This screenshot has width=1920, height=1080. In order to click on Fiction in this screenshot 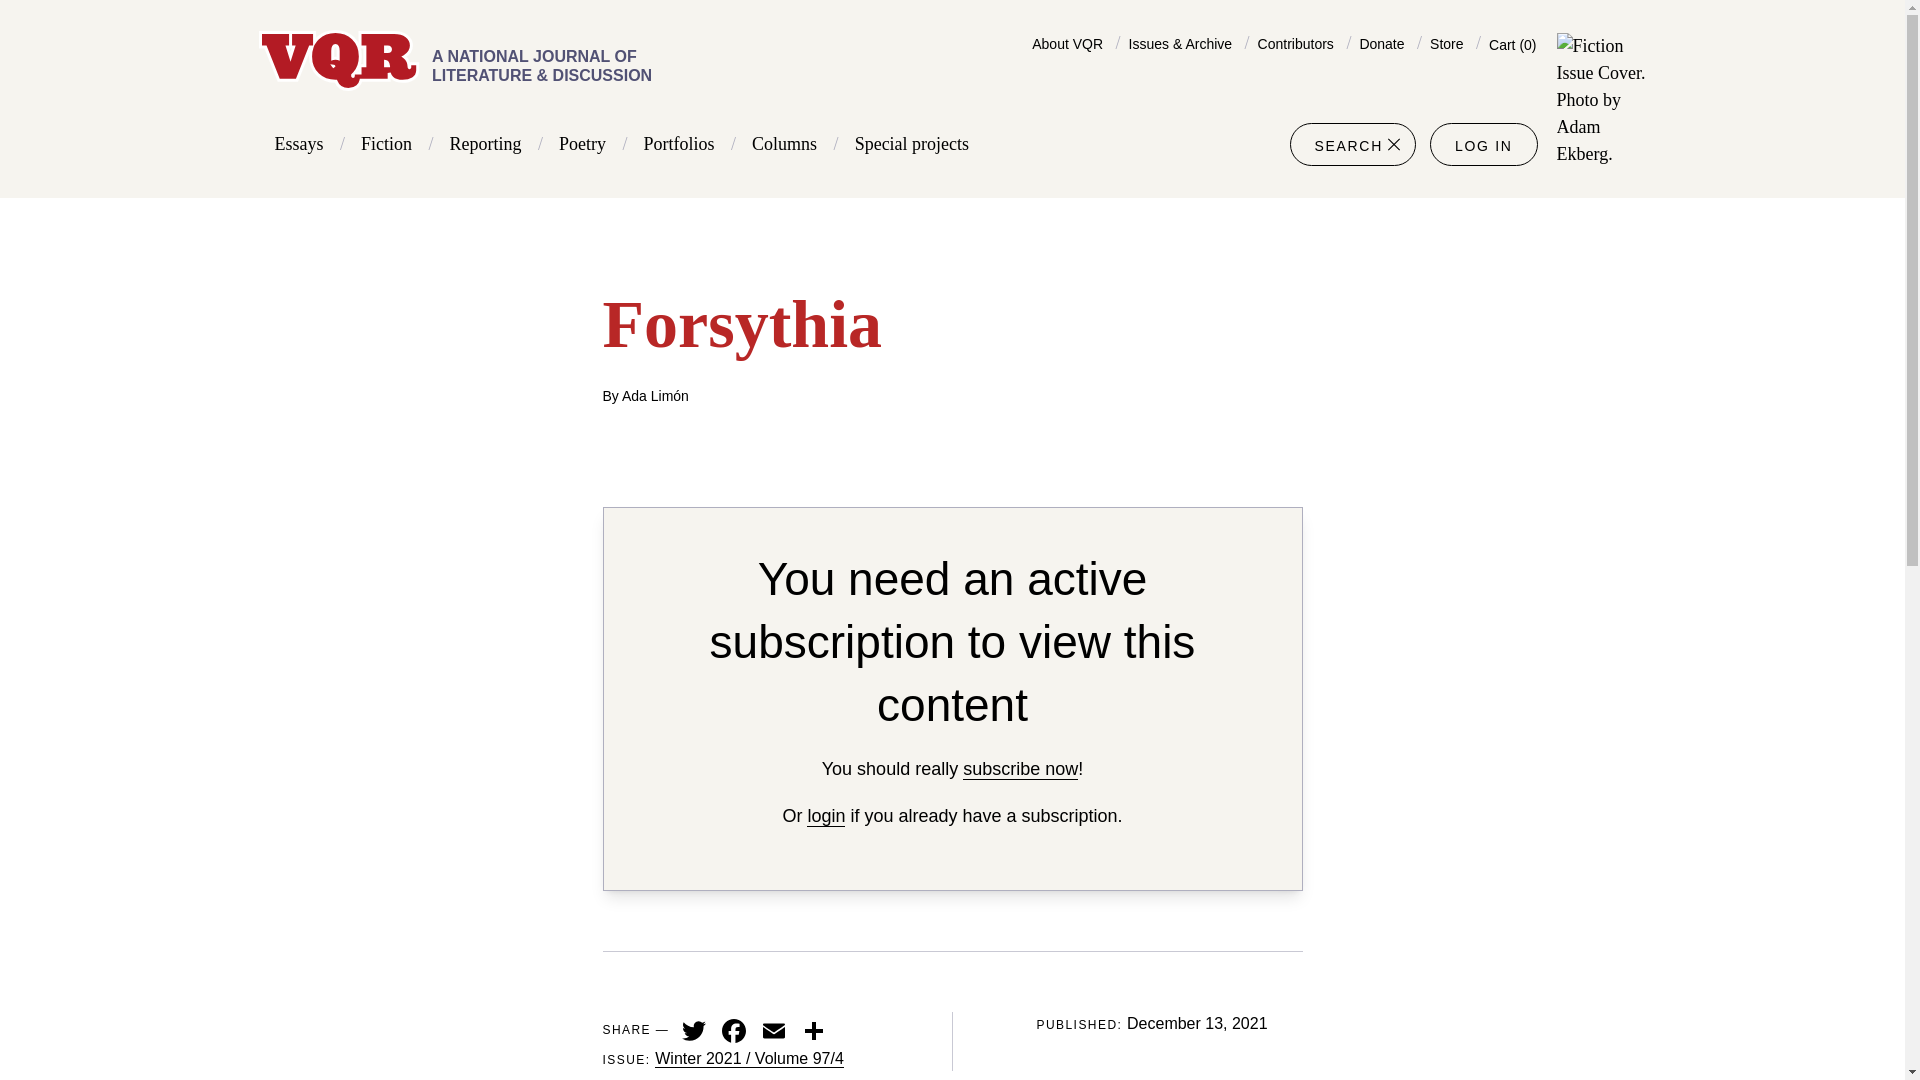, I will do `click(386, 144)`.